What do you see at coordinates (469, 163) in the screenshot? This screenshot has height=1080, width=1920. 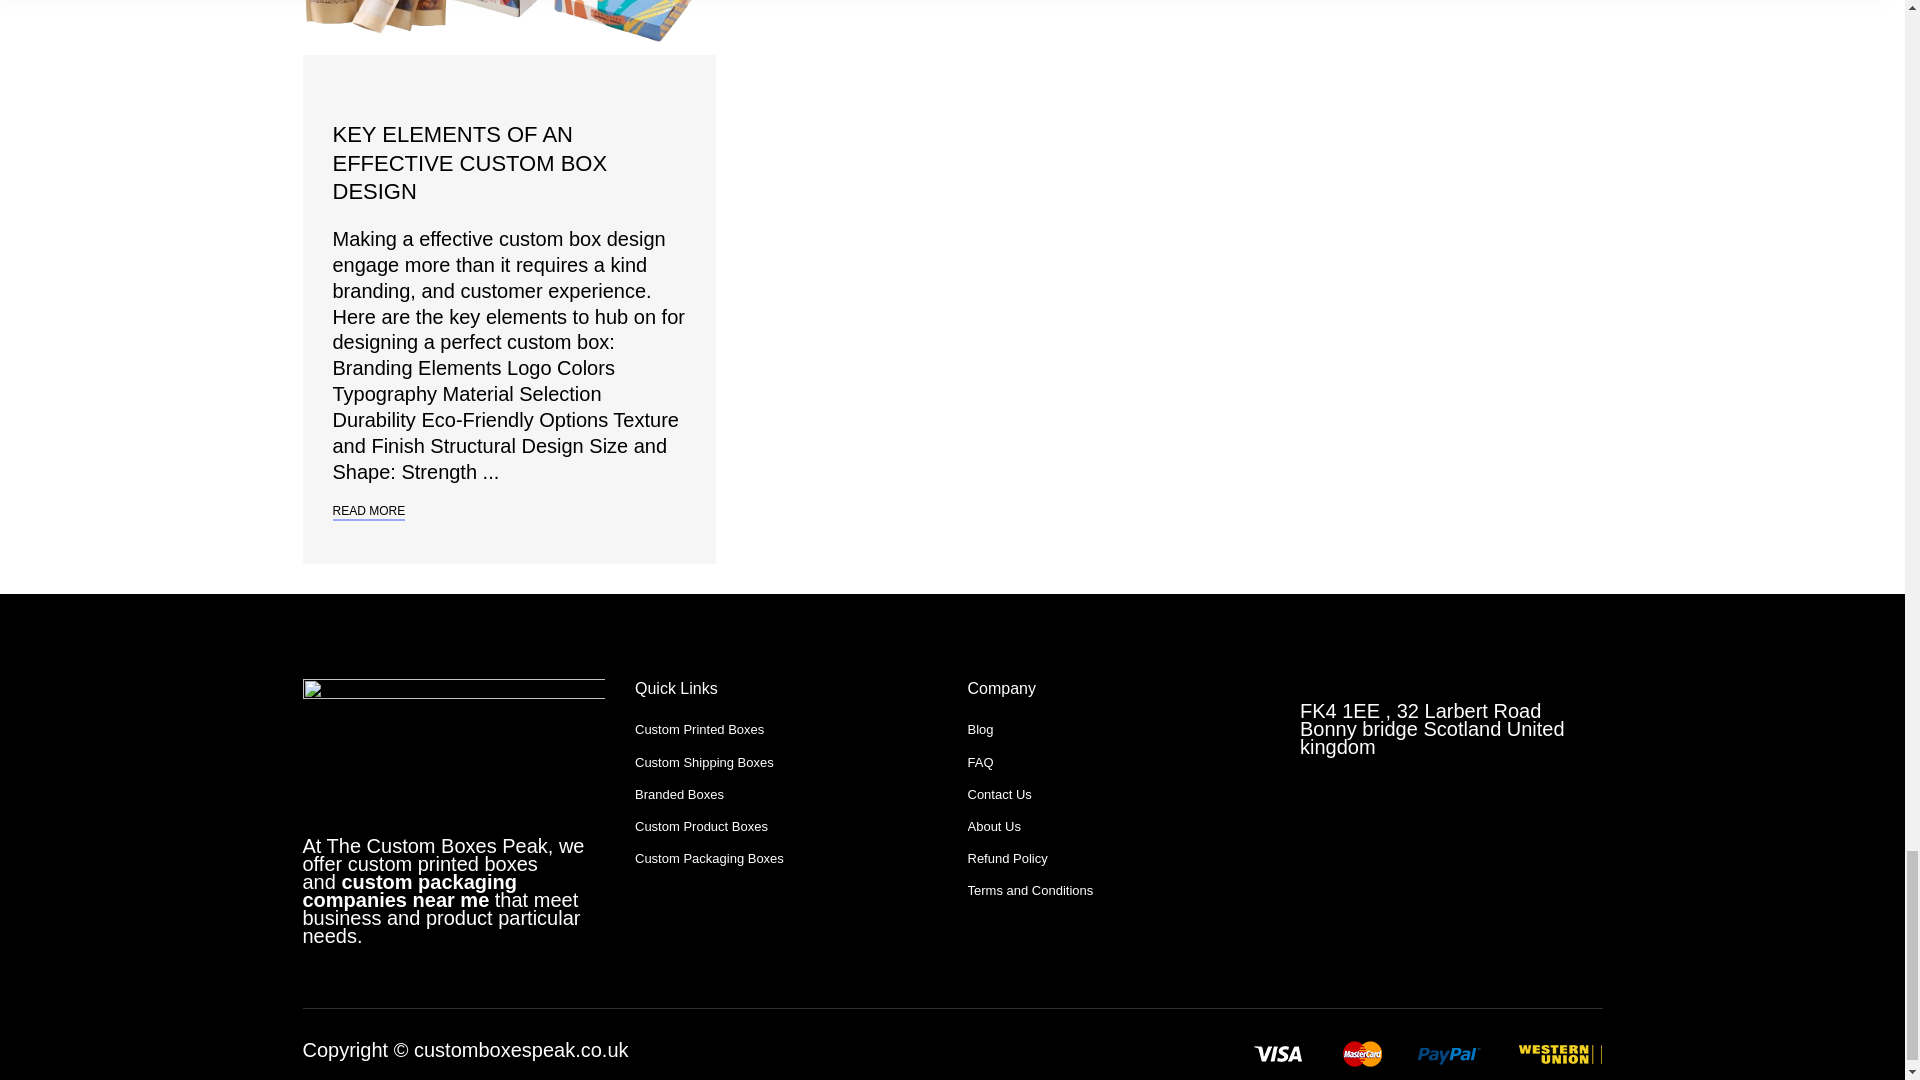 I see `Key Elements of an Effective Custom Box Design` at bounding box center [469, 163].